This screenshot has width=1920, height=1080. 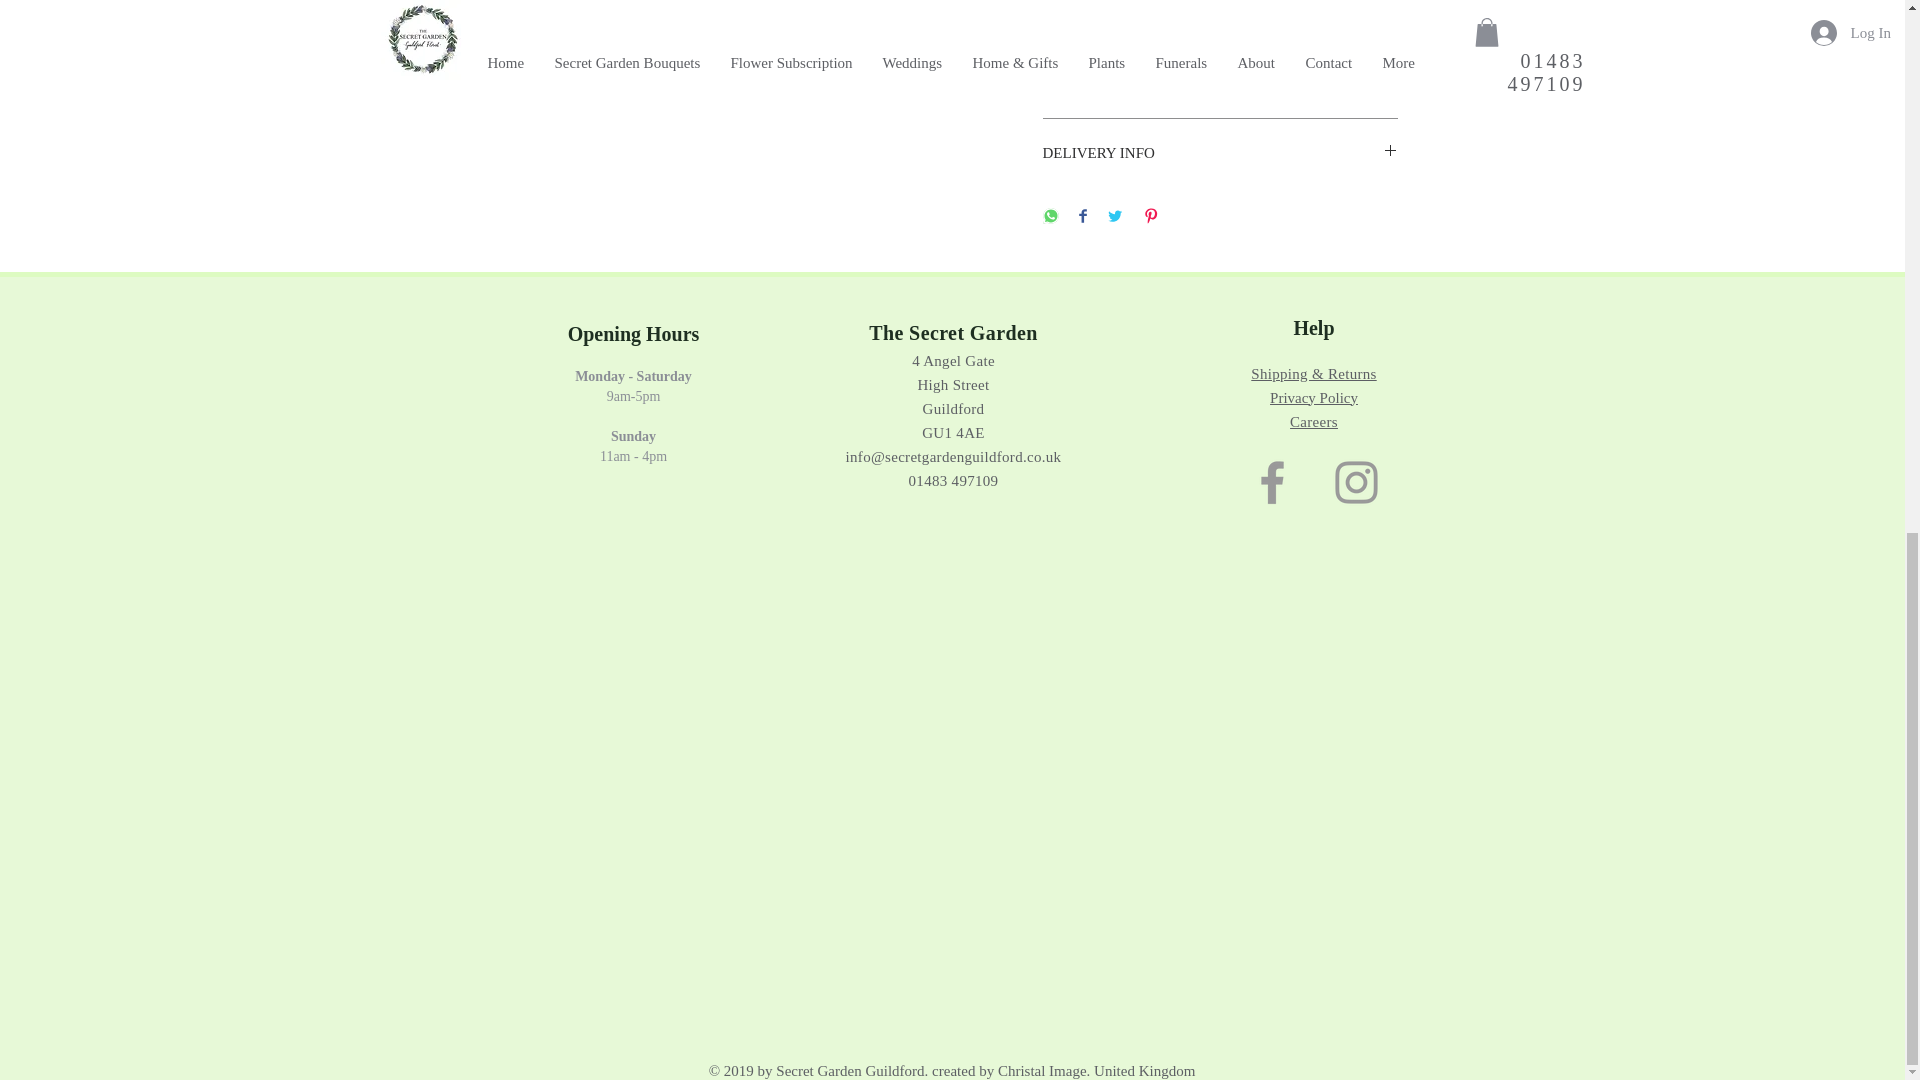 I want to click on Privacy Policy, so click(x=1313, y=398).